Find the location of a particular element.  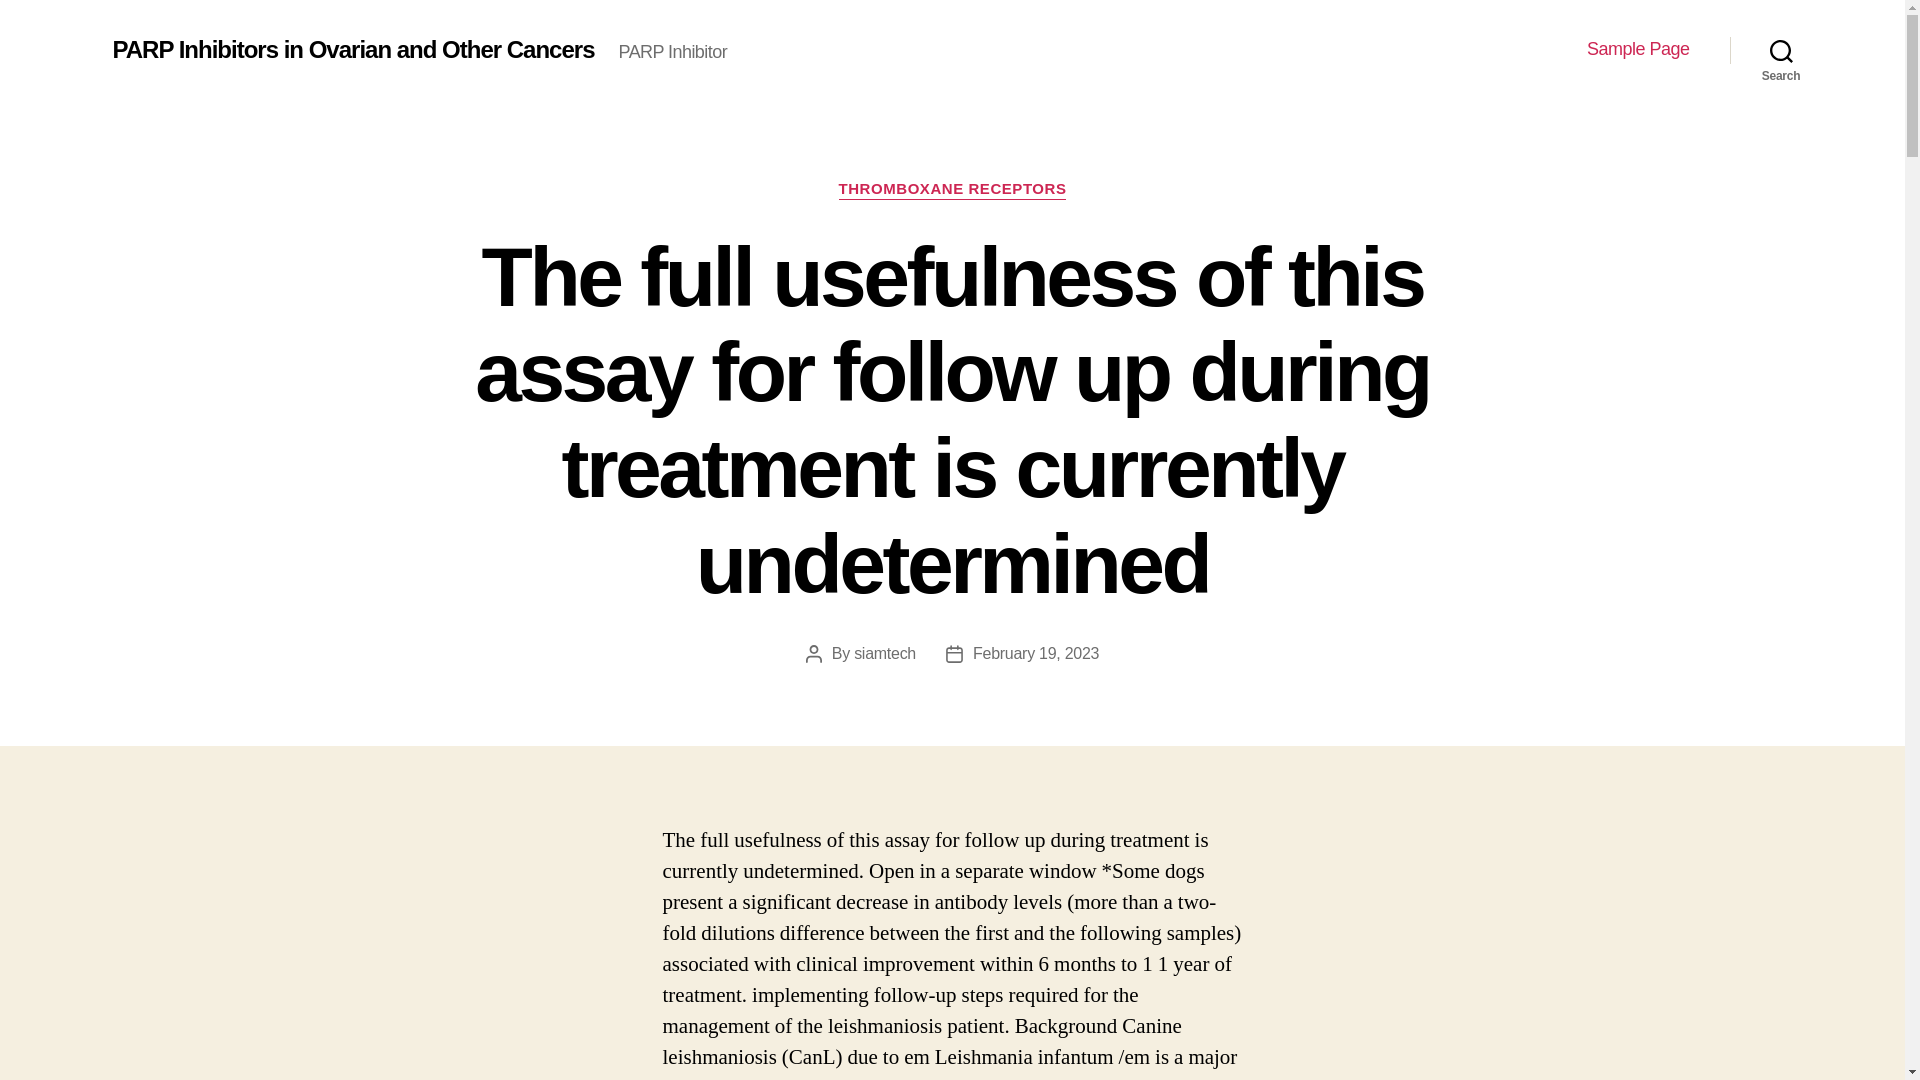

Search is located at coordinates (1781, 50).